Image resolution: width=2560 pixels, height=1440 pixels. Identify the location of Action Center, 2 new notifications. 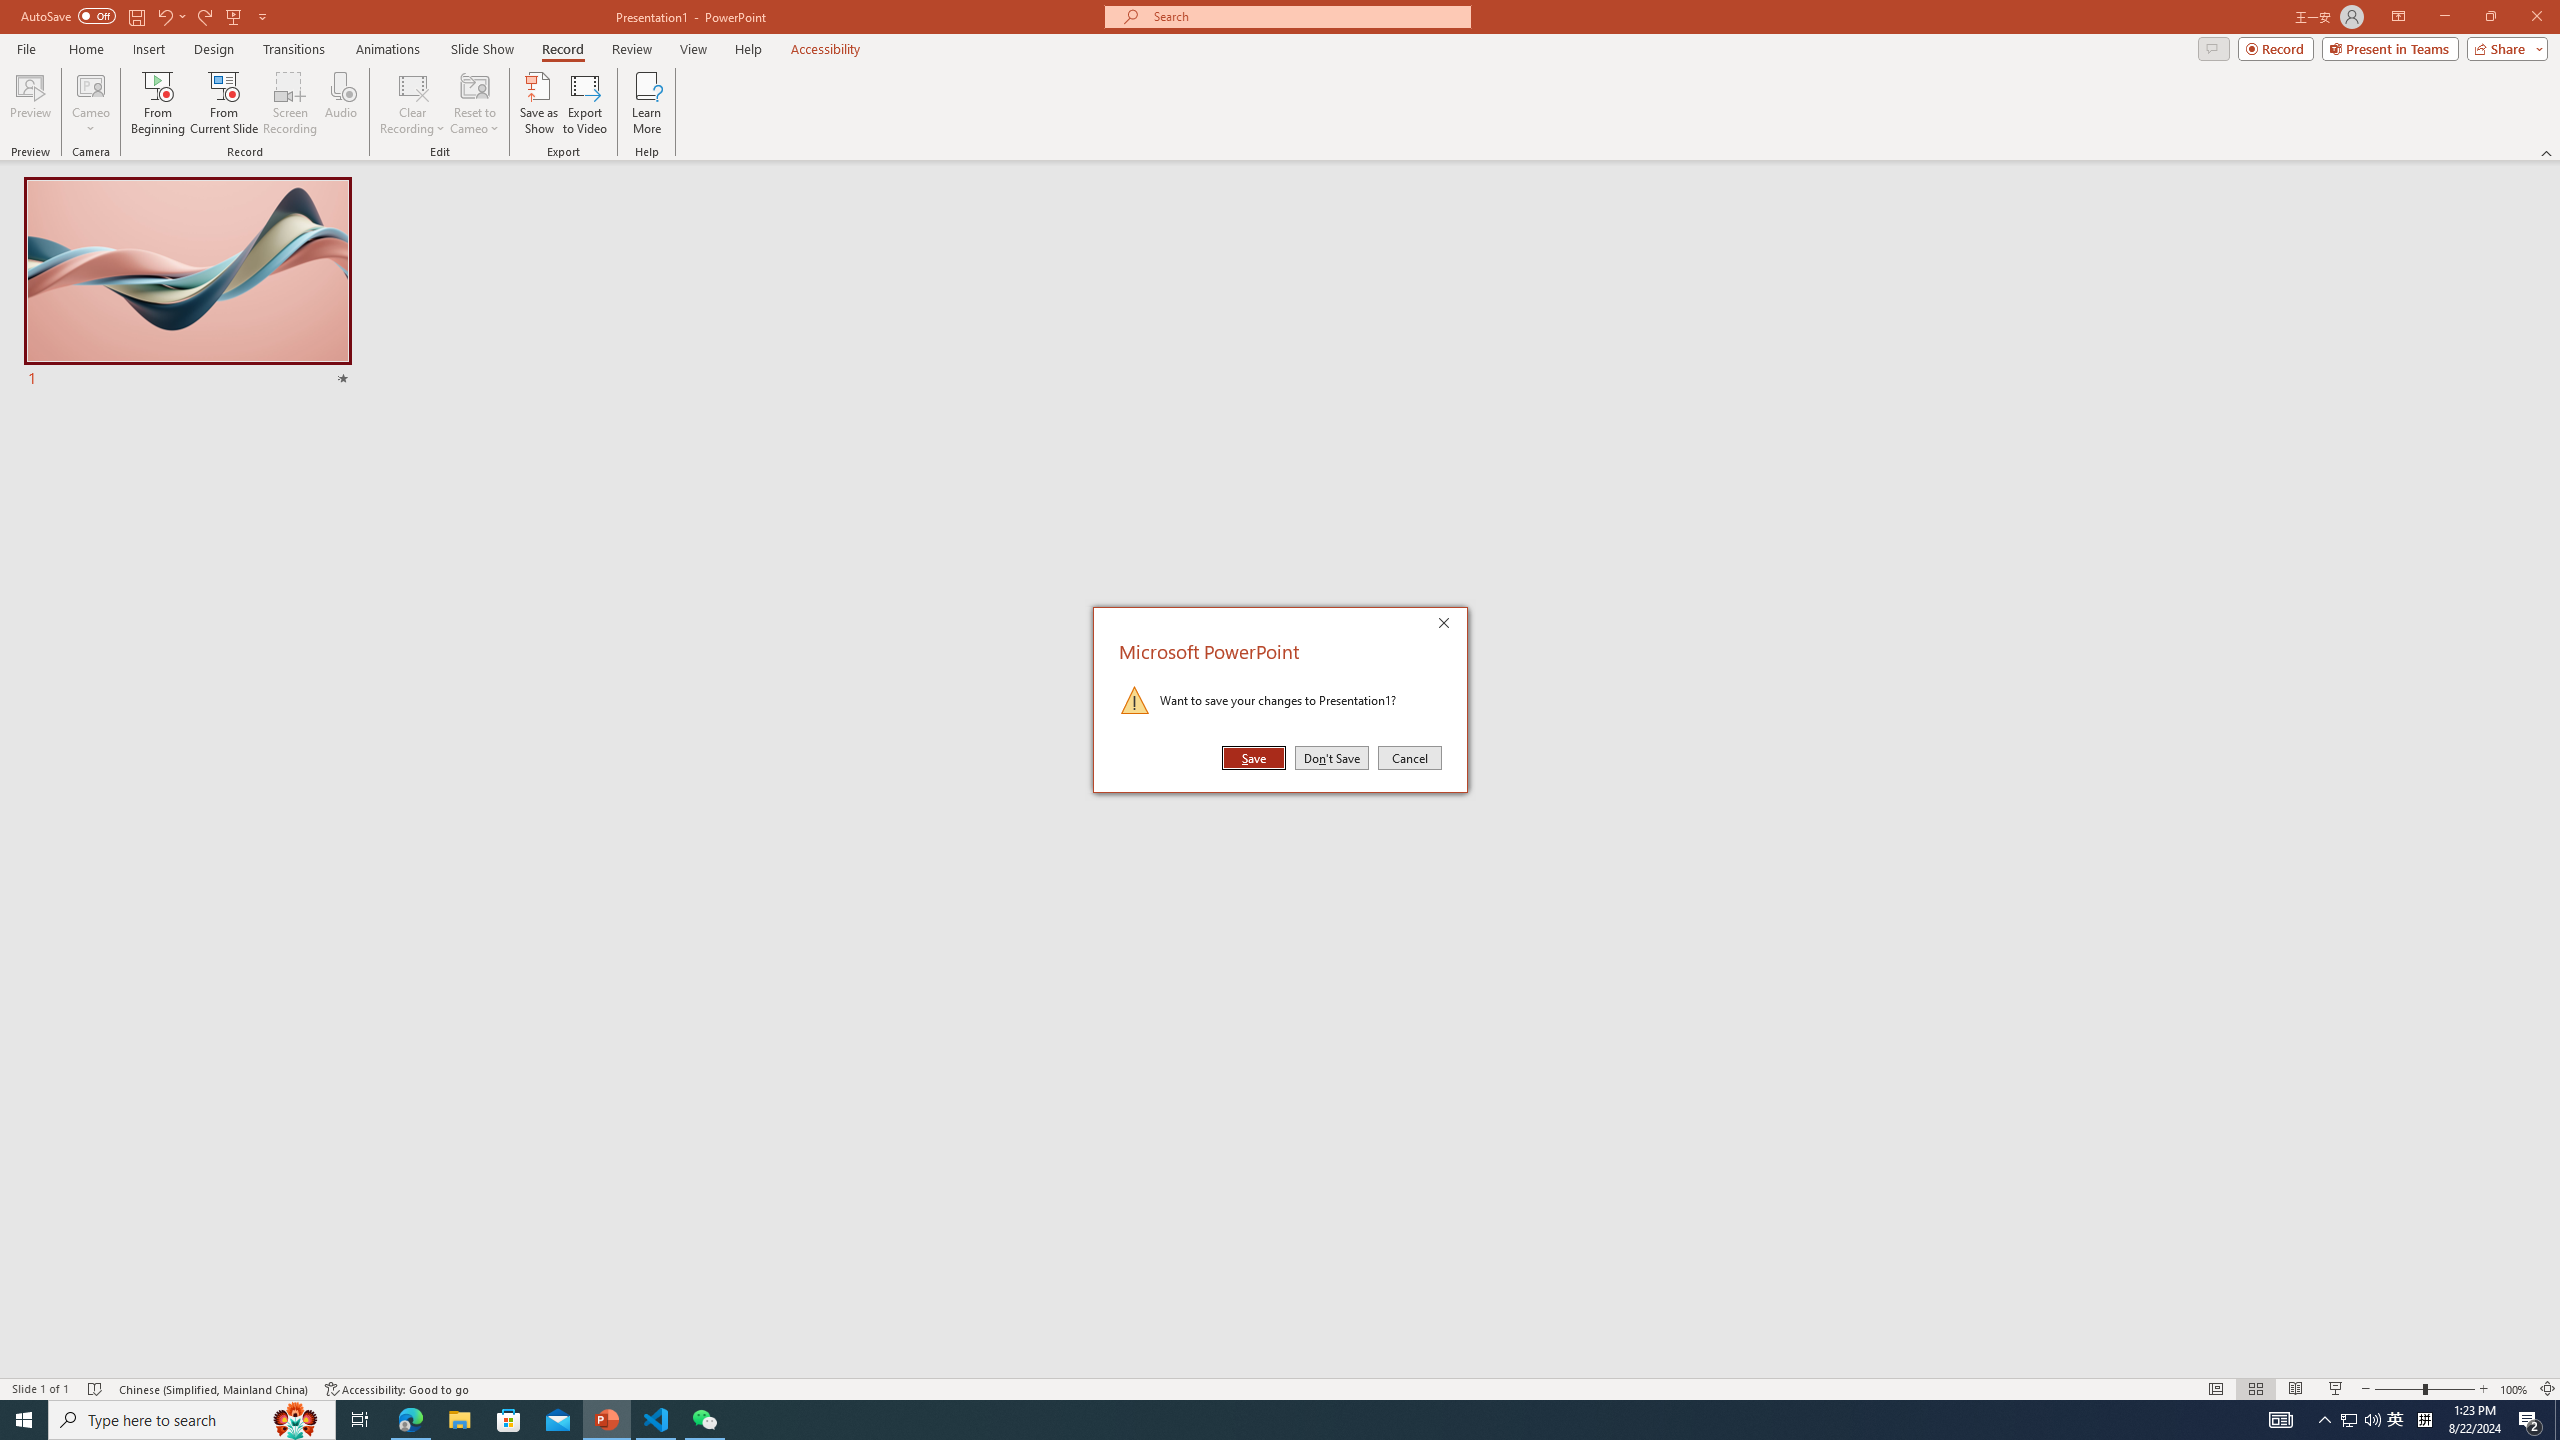
(2530, 1420).